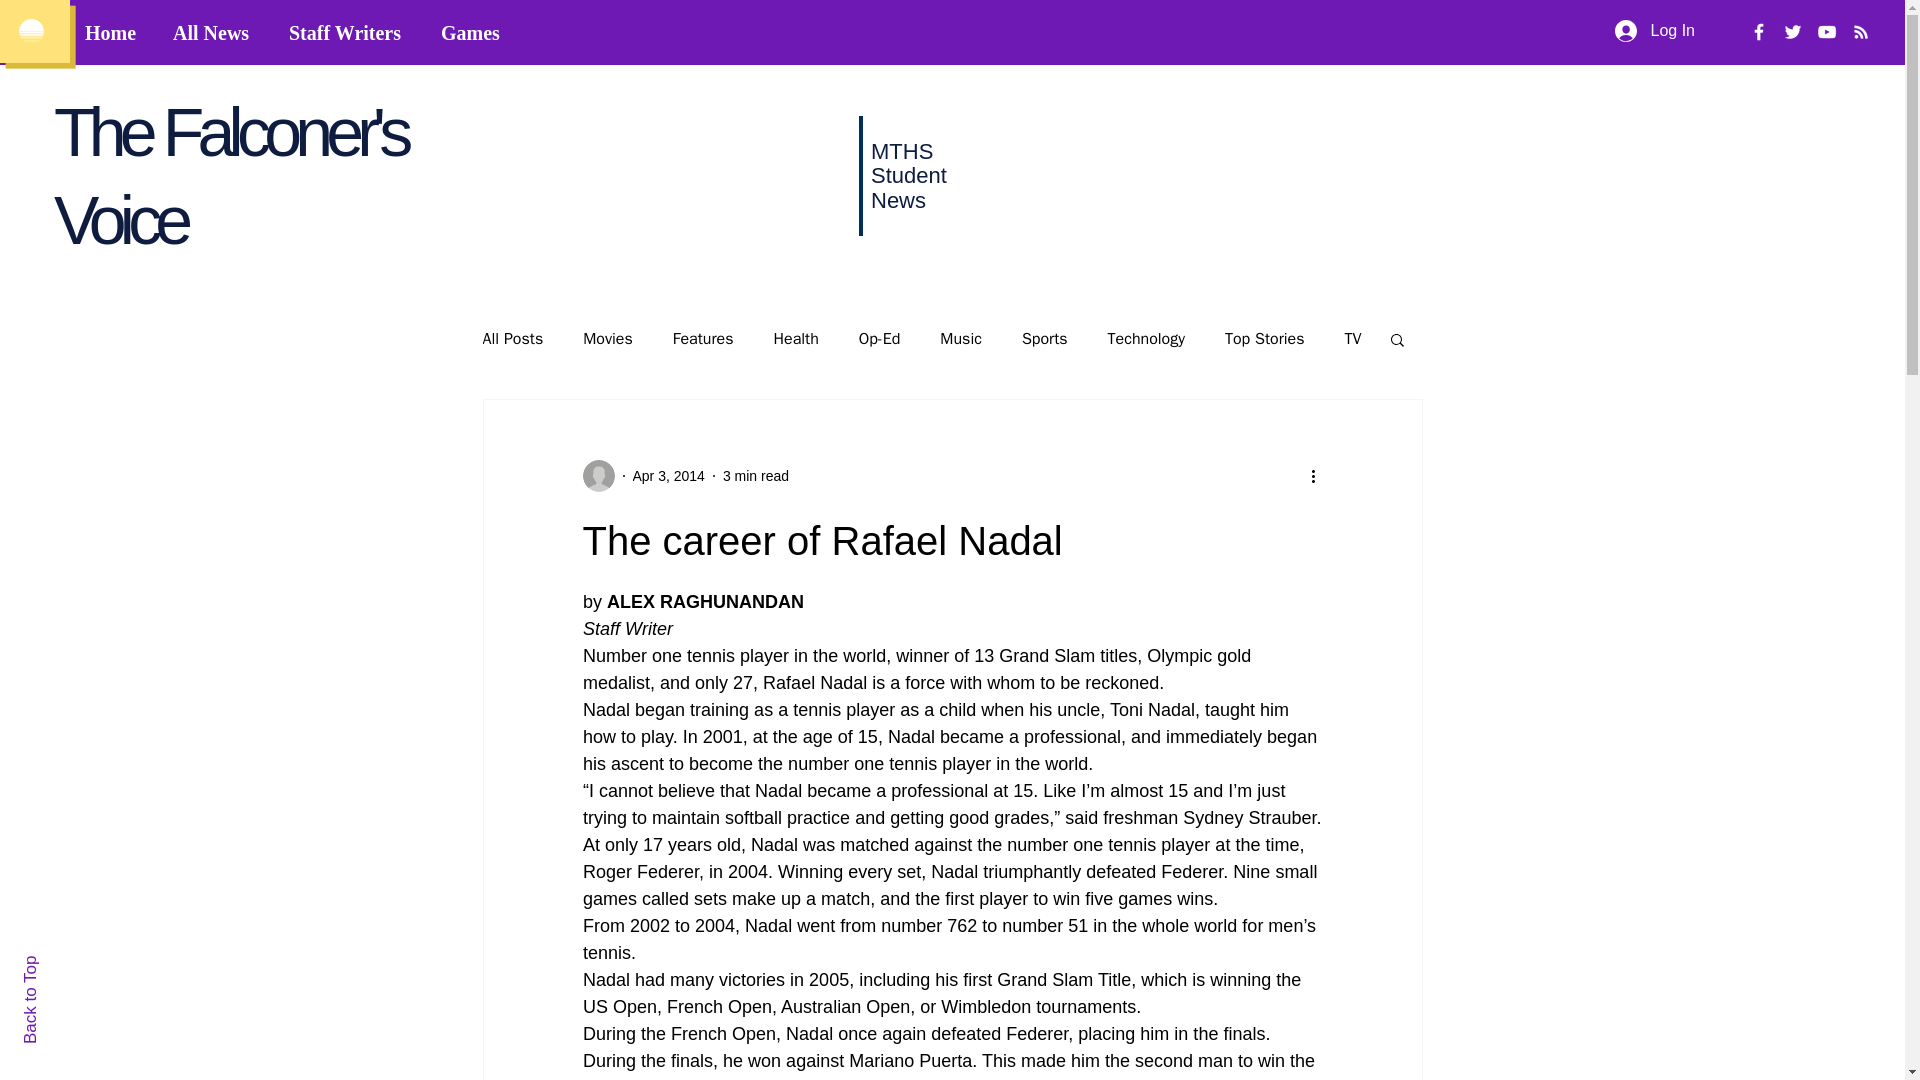 This screenshot has width=1920, height=1080. What do you see at coordinates (474, 33) in the screenshot?
I see `Games` at bounding box center [474, 33].